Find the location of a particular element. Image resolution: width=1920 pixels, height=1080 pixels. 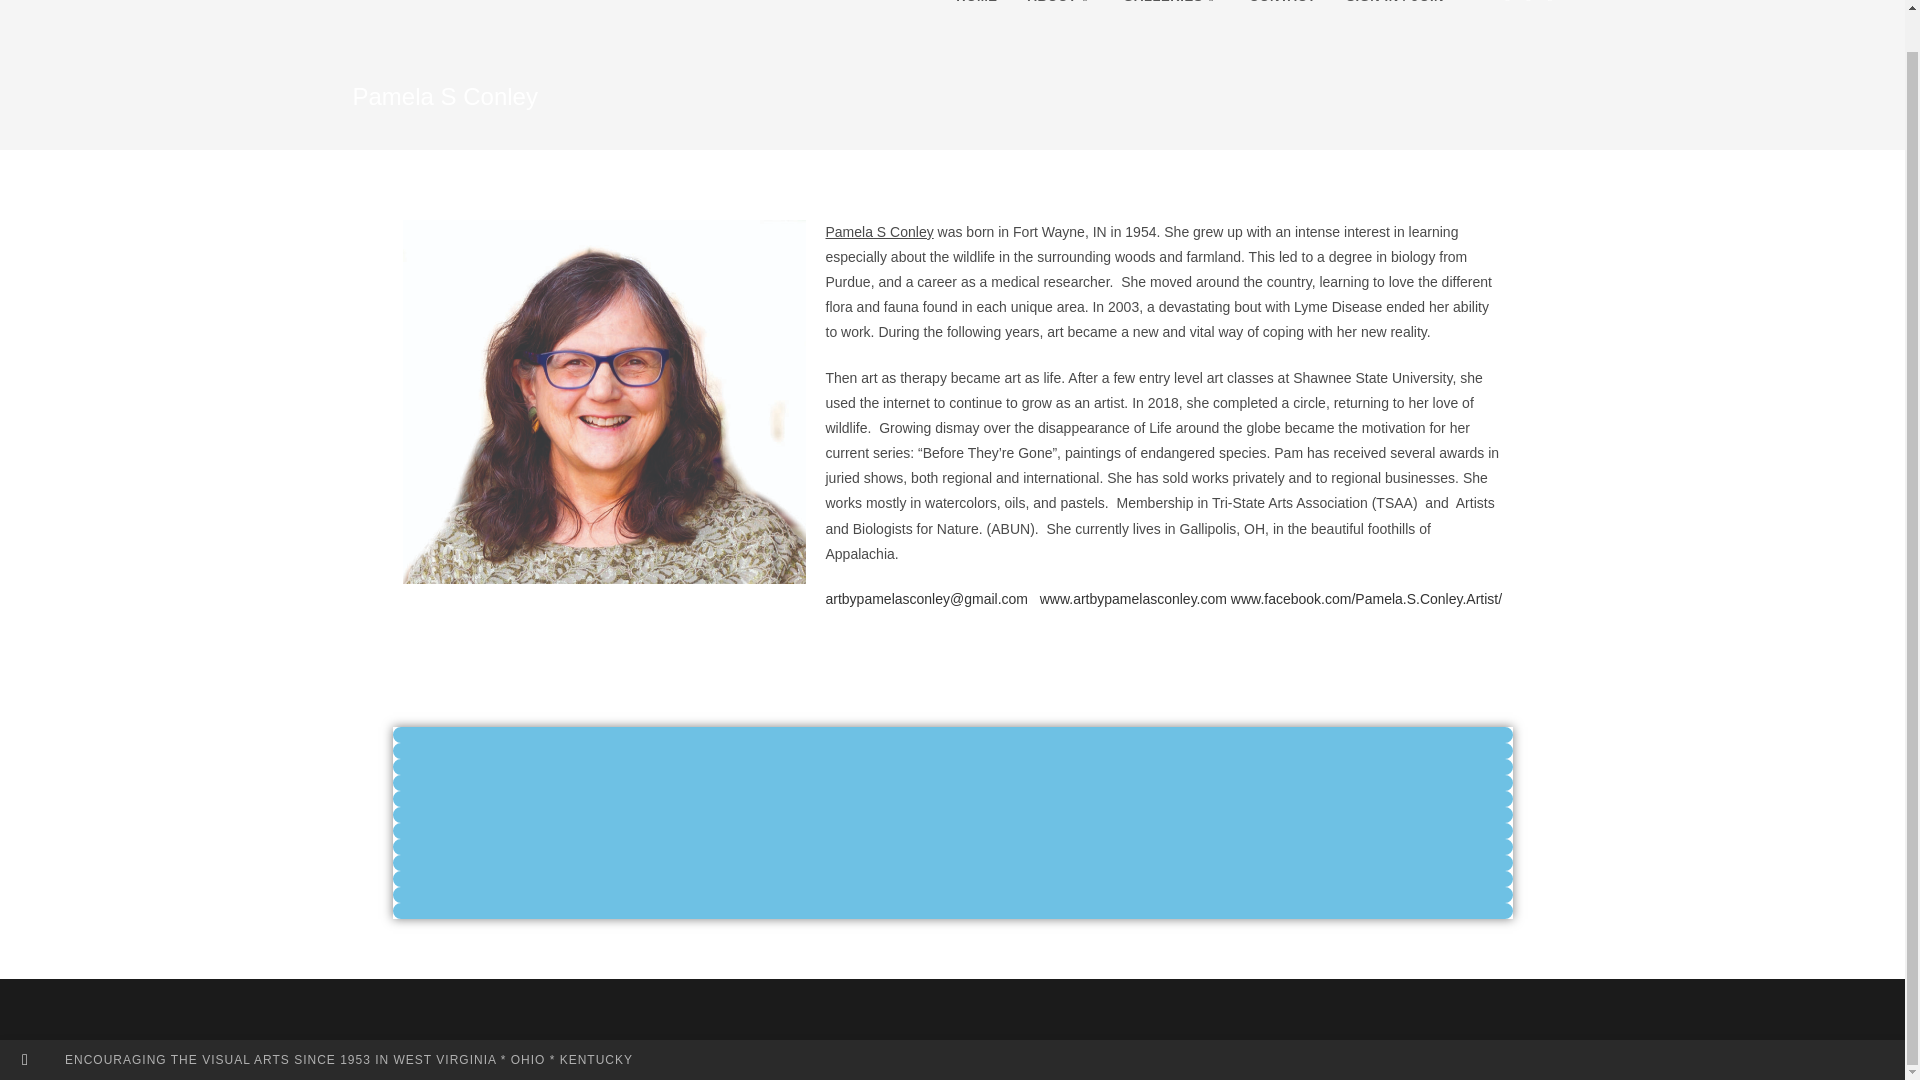

ABOUT is located at coordinates (1061, 16).